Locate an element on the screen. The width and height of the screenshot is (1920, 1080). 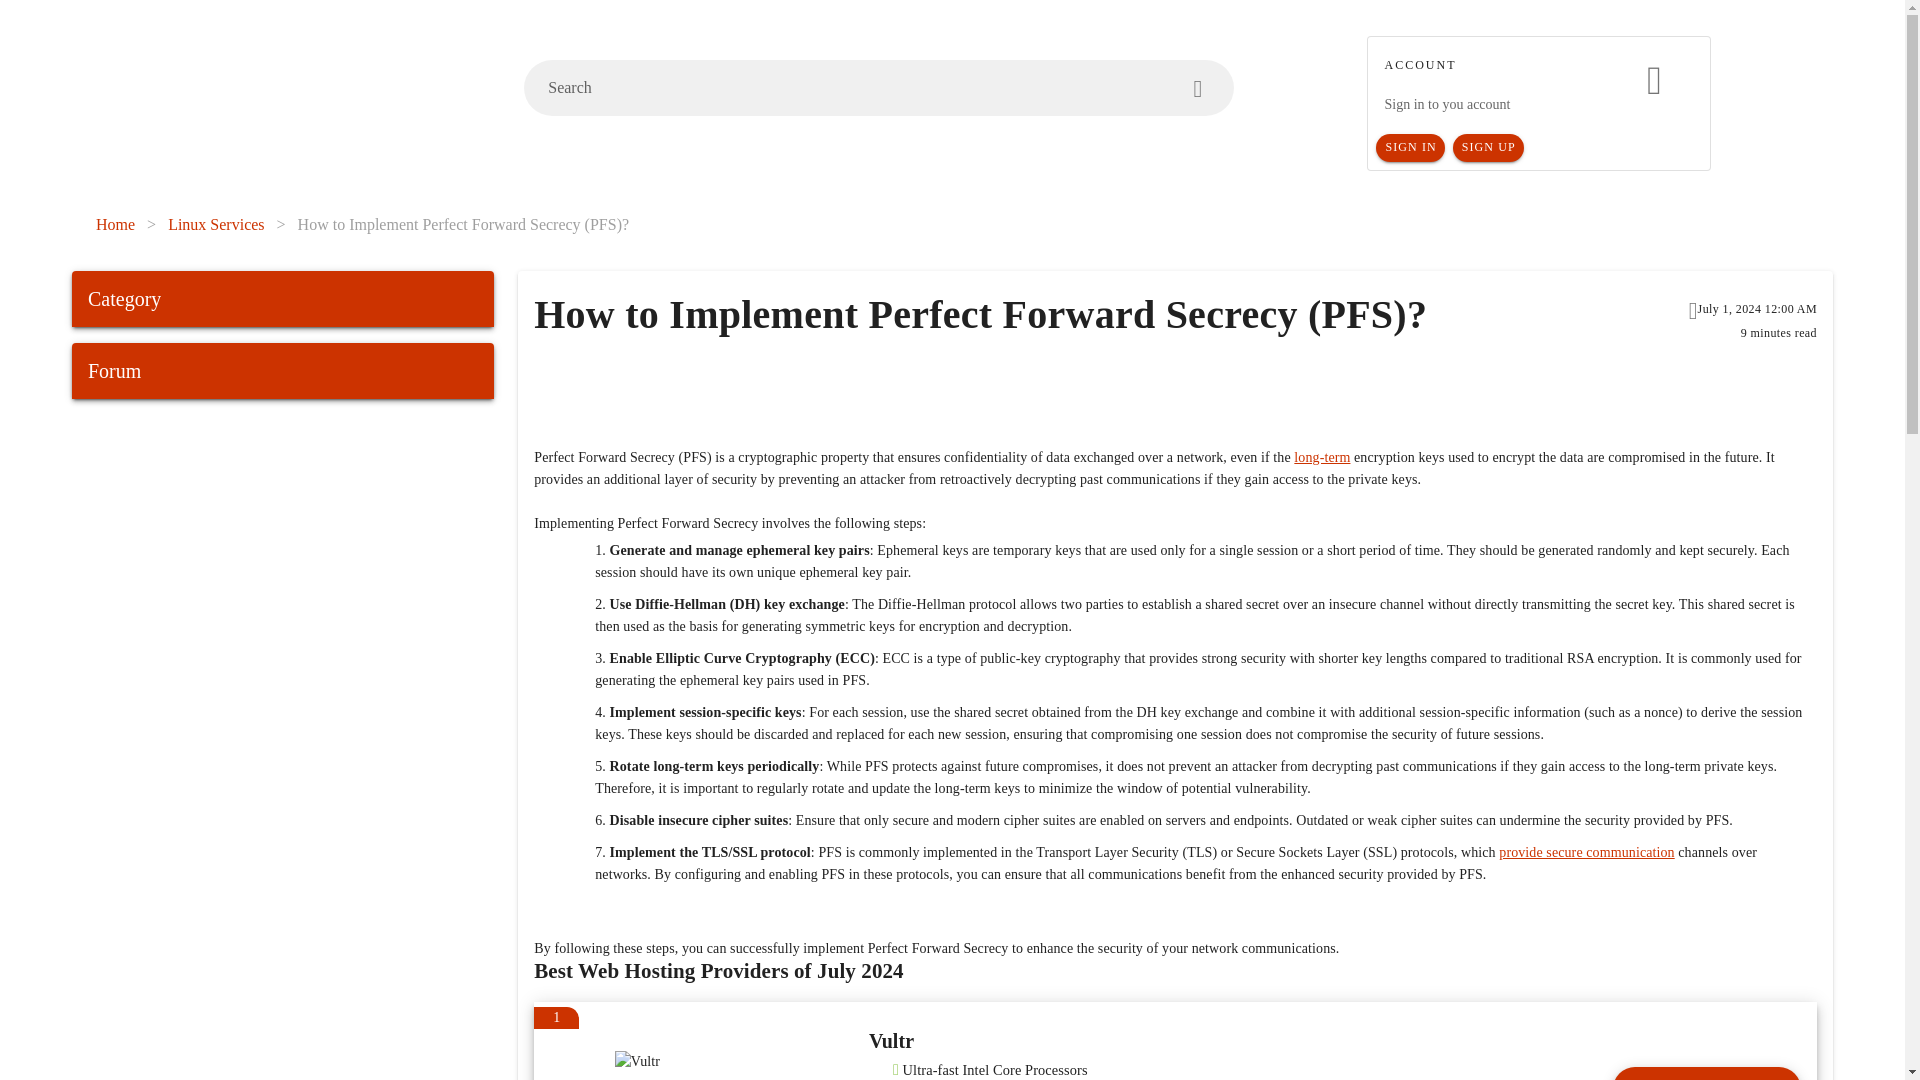
SIGN UP is located at coordinates (1488, 148).